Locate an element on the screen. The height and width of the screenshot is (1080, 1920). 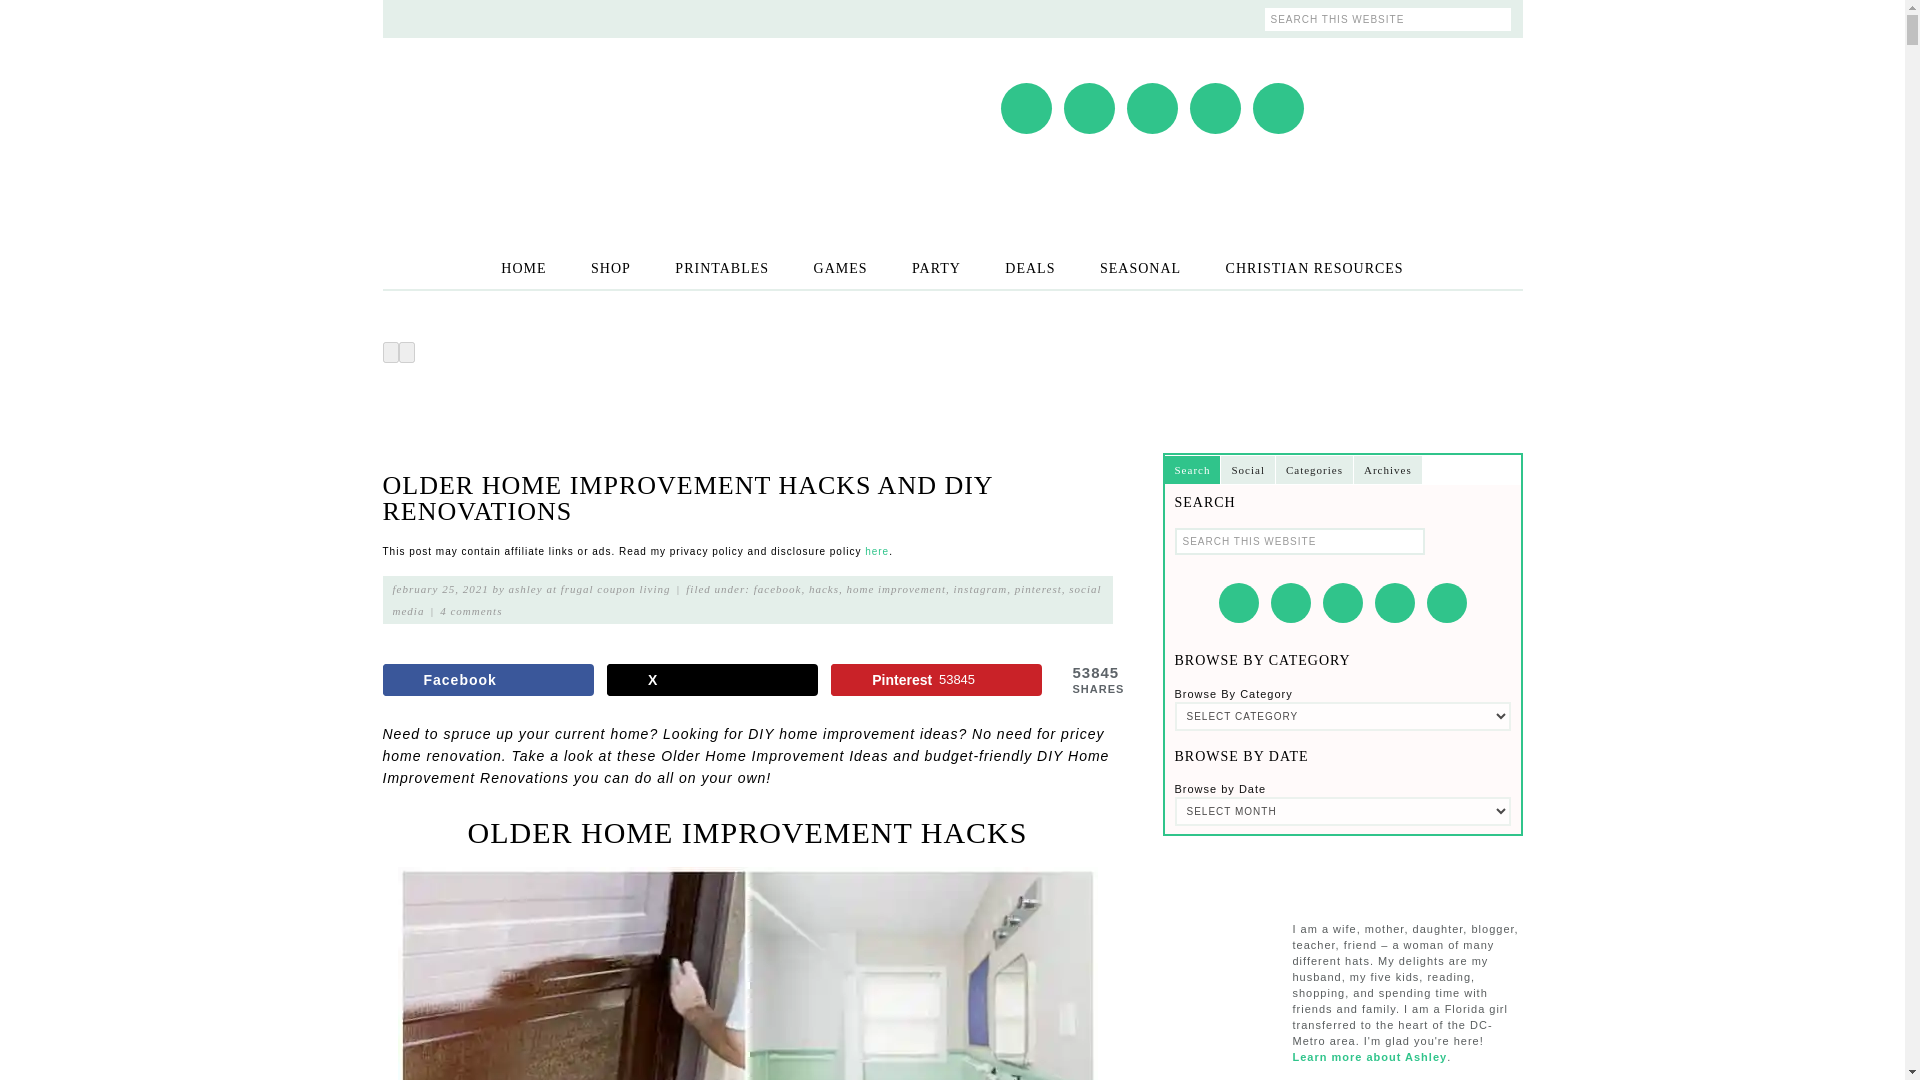
CHRISTIAN RESOURCES is located at coordinates (1314, 268).